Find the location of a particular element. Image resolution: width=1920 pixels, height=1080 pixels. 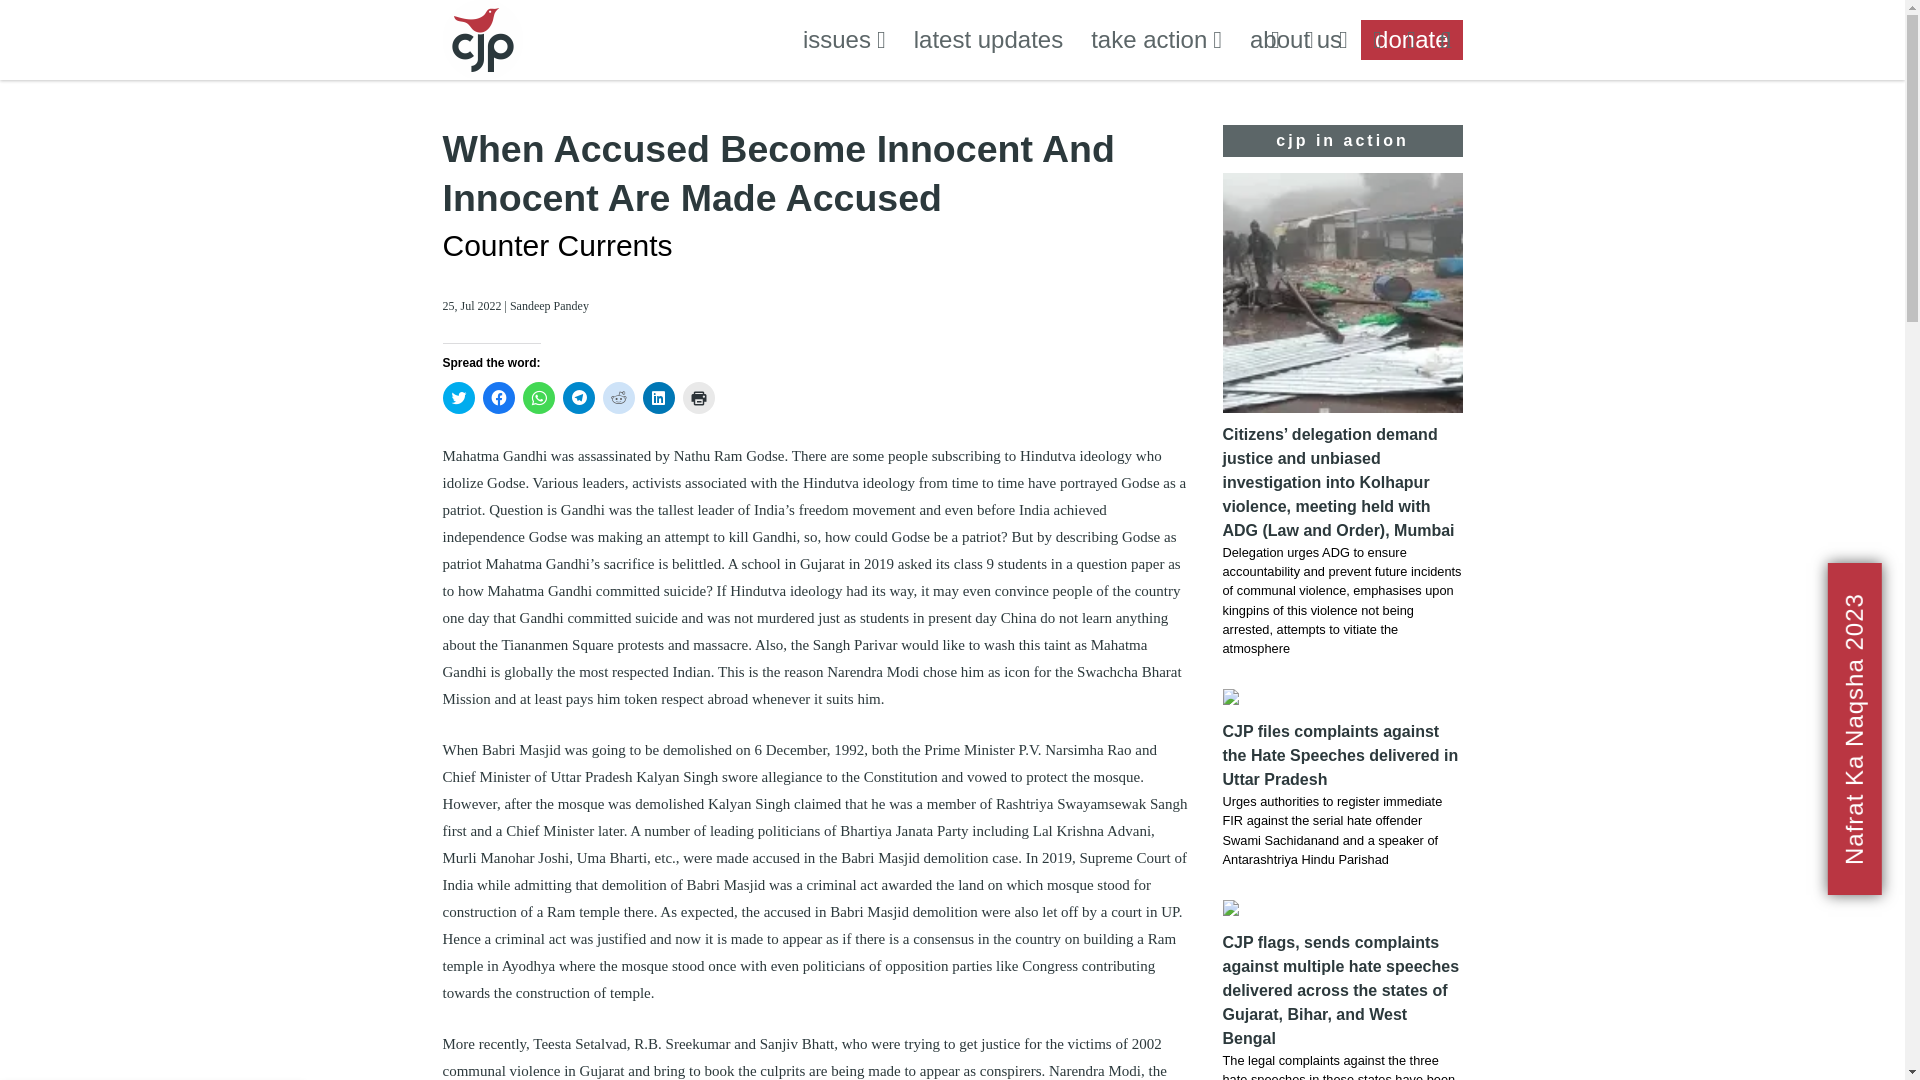

issues is located at coordinates (844, 40).